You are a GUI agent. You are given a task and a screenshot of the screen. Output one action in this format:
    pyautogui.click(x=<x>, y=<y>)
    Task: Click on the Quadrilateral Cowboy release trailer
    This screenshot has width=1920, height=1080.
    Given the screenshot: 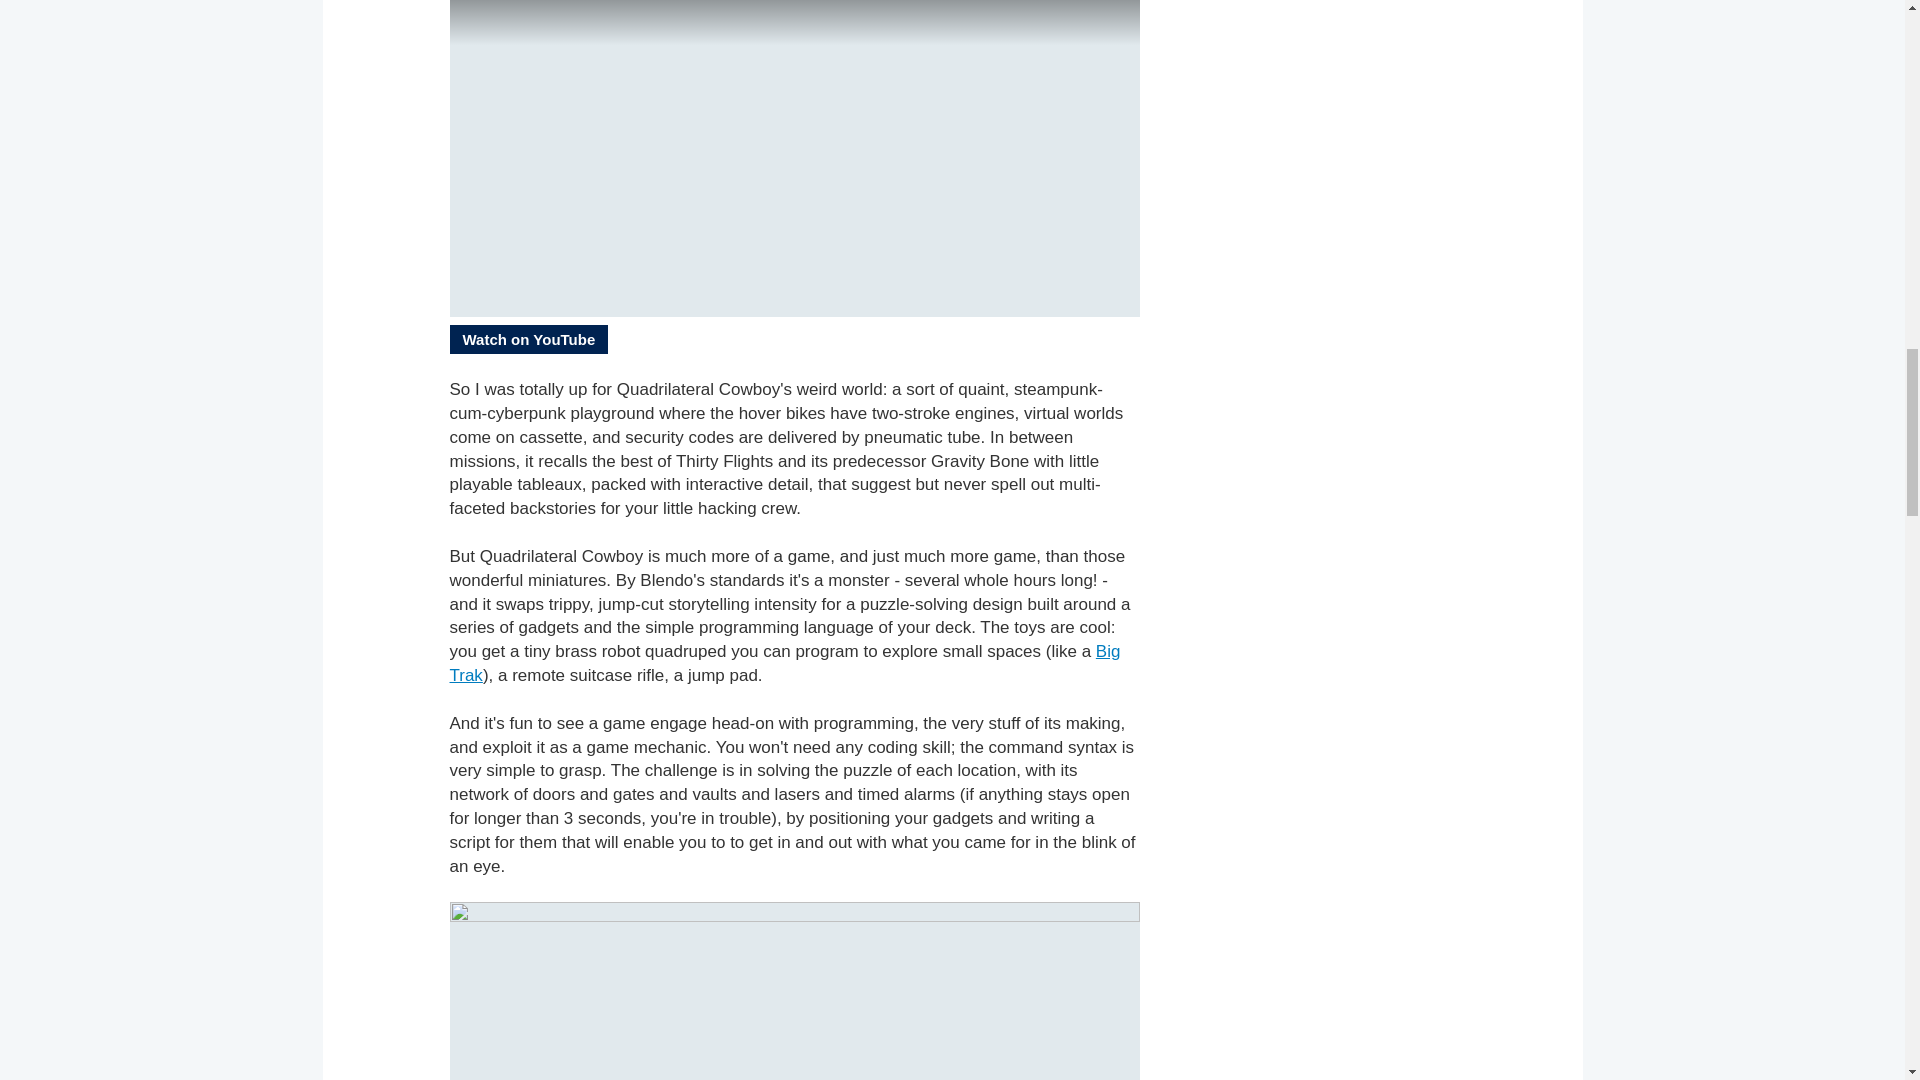 What is the action you would take?
    pyautogui.click(x=794, y=158)
    